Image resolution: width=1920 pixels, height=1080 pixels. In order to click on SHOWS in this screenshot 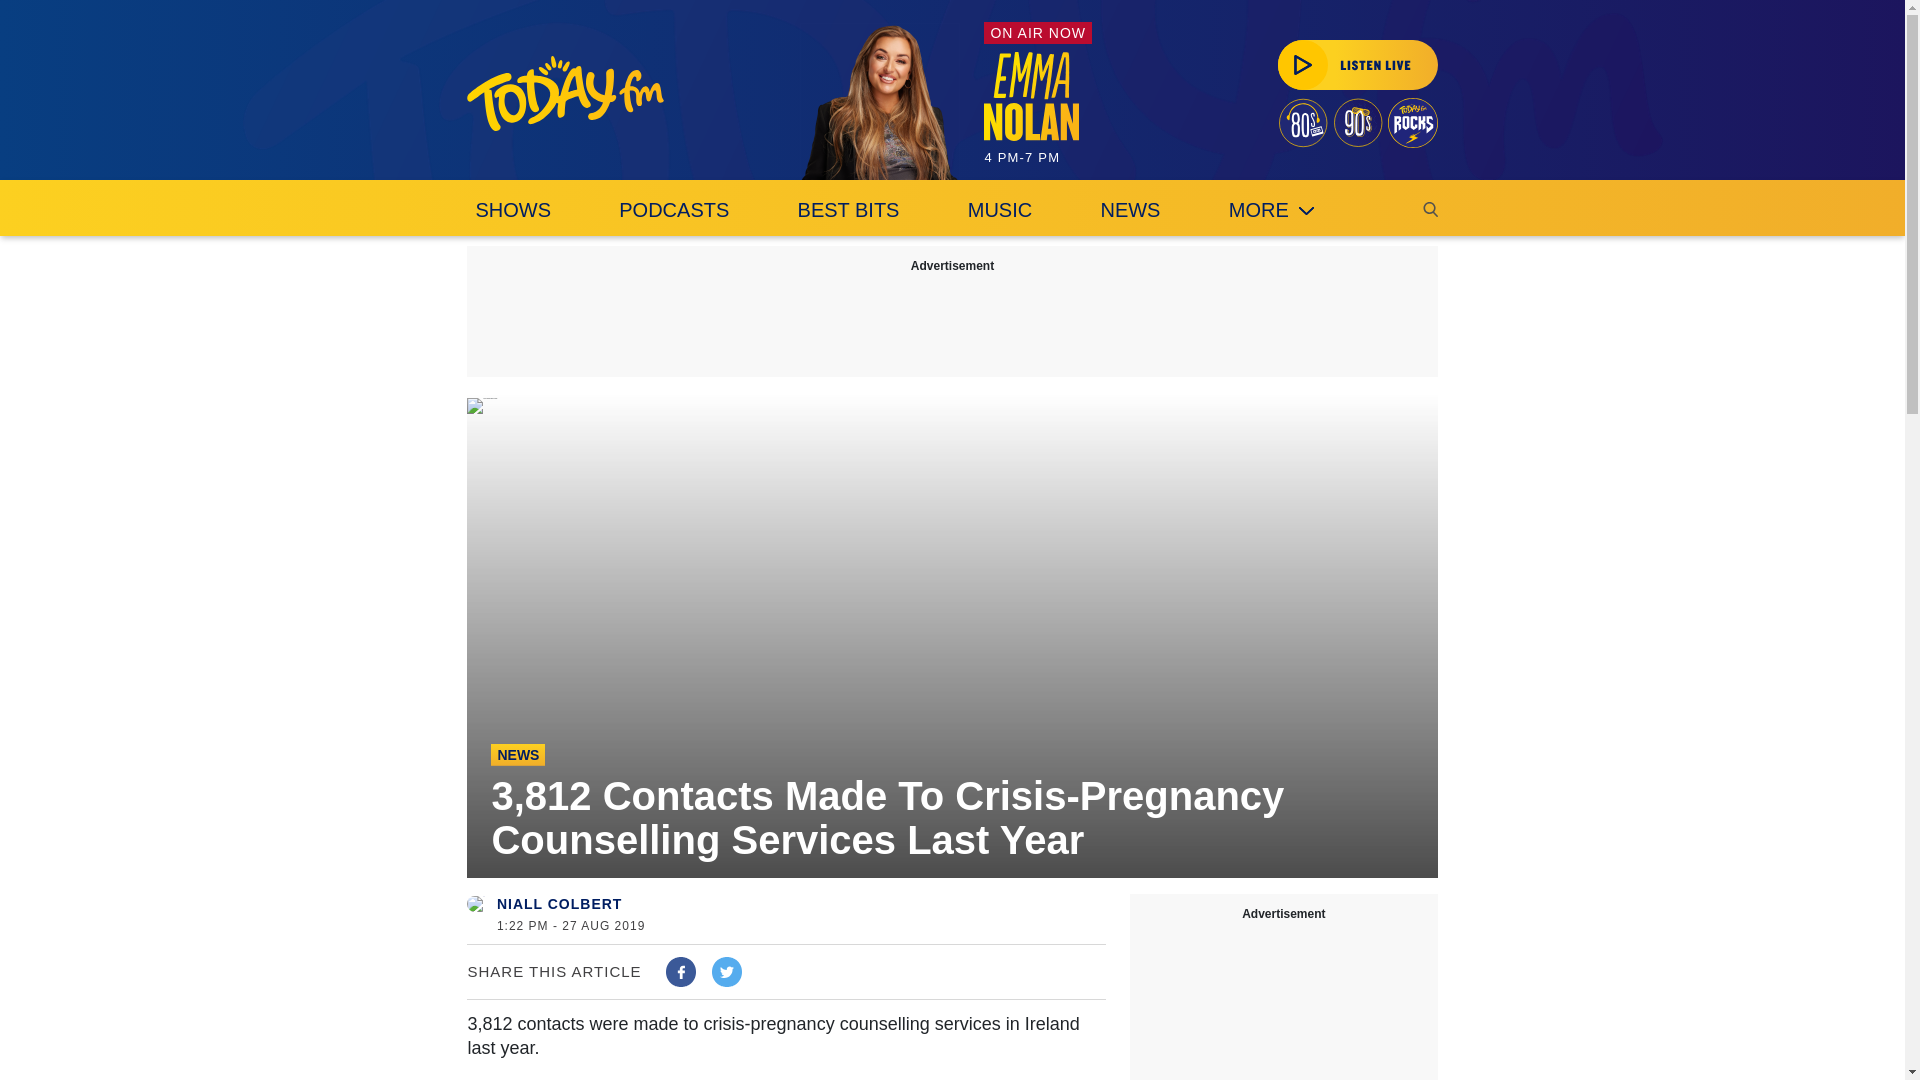, I will do `click(512, 208)`.